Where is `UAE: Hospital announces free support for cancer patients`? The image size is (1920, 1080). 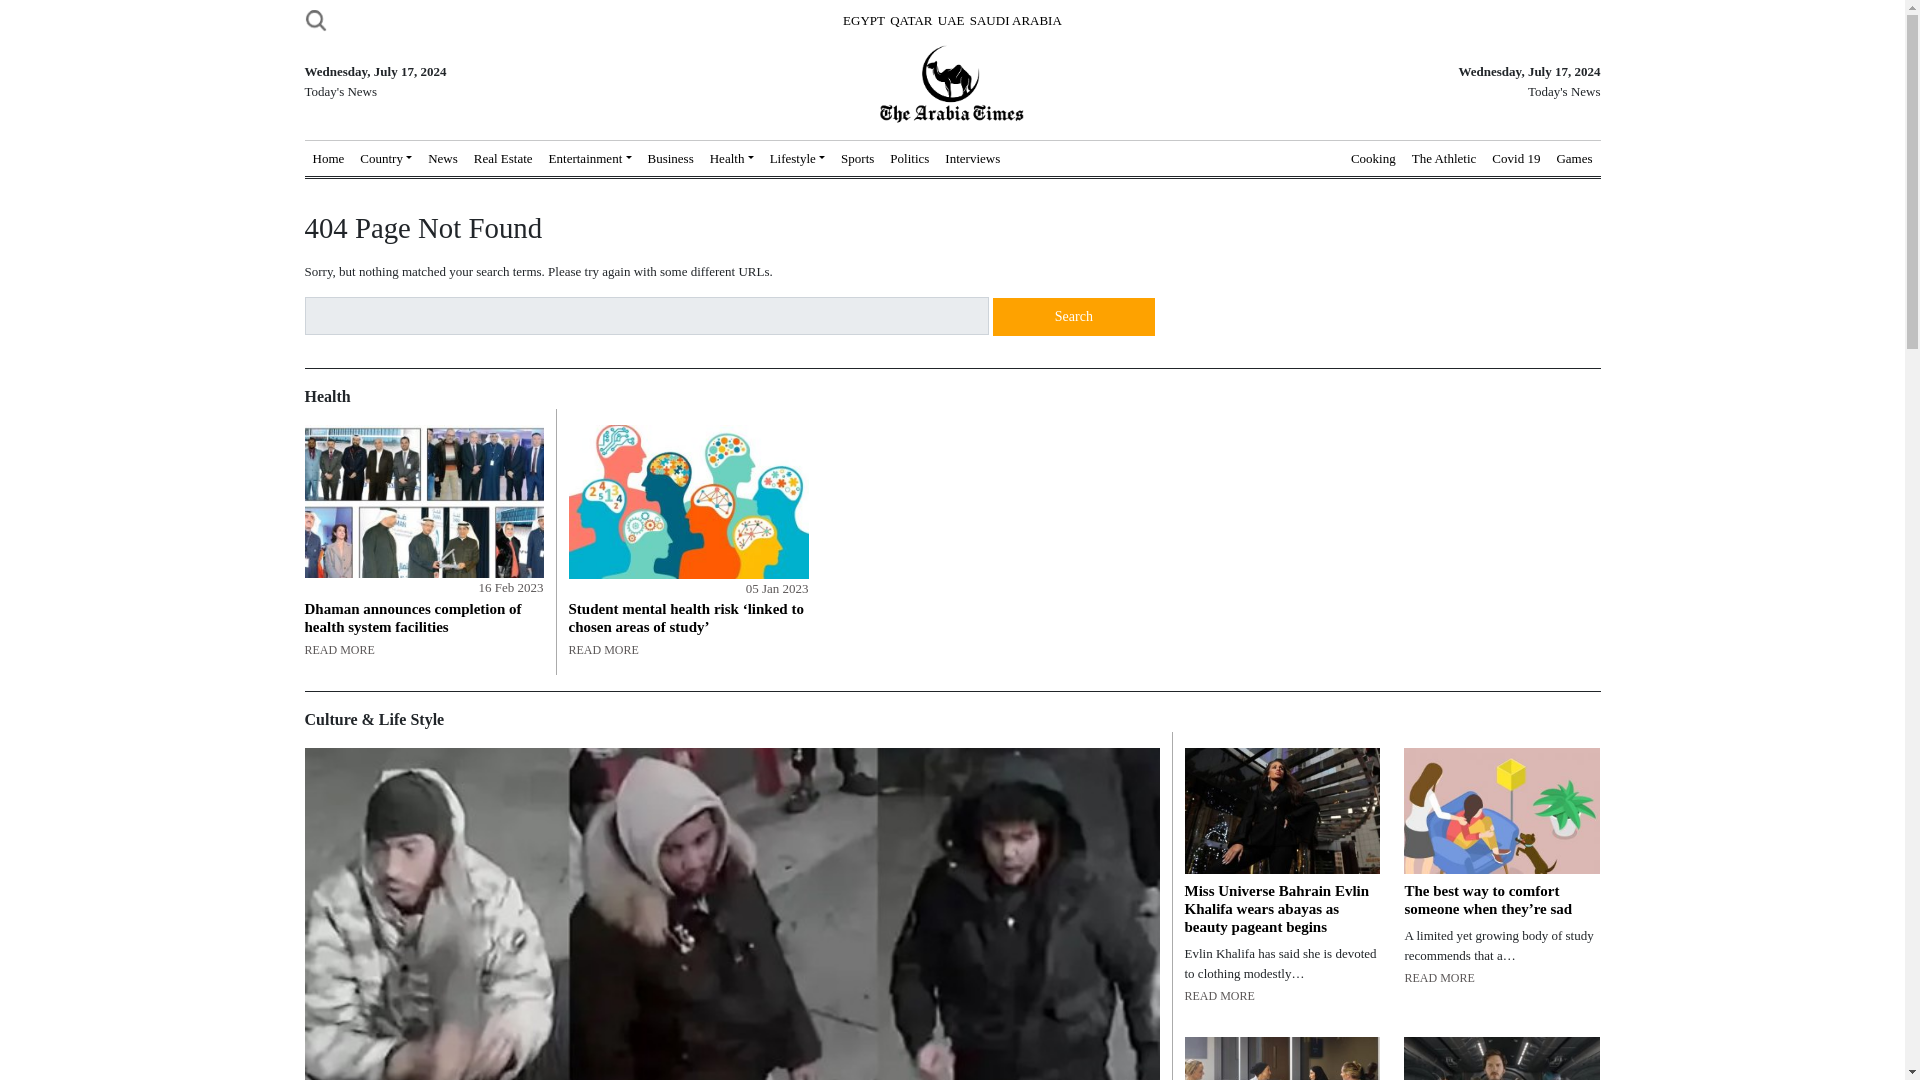
UAE: Hospital announces free support for cancer patients is located at coordinates (1282, 1058).